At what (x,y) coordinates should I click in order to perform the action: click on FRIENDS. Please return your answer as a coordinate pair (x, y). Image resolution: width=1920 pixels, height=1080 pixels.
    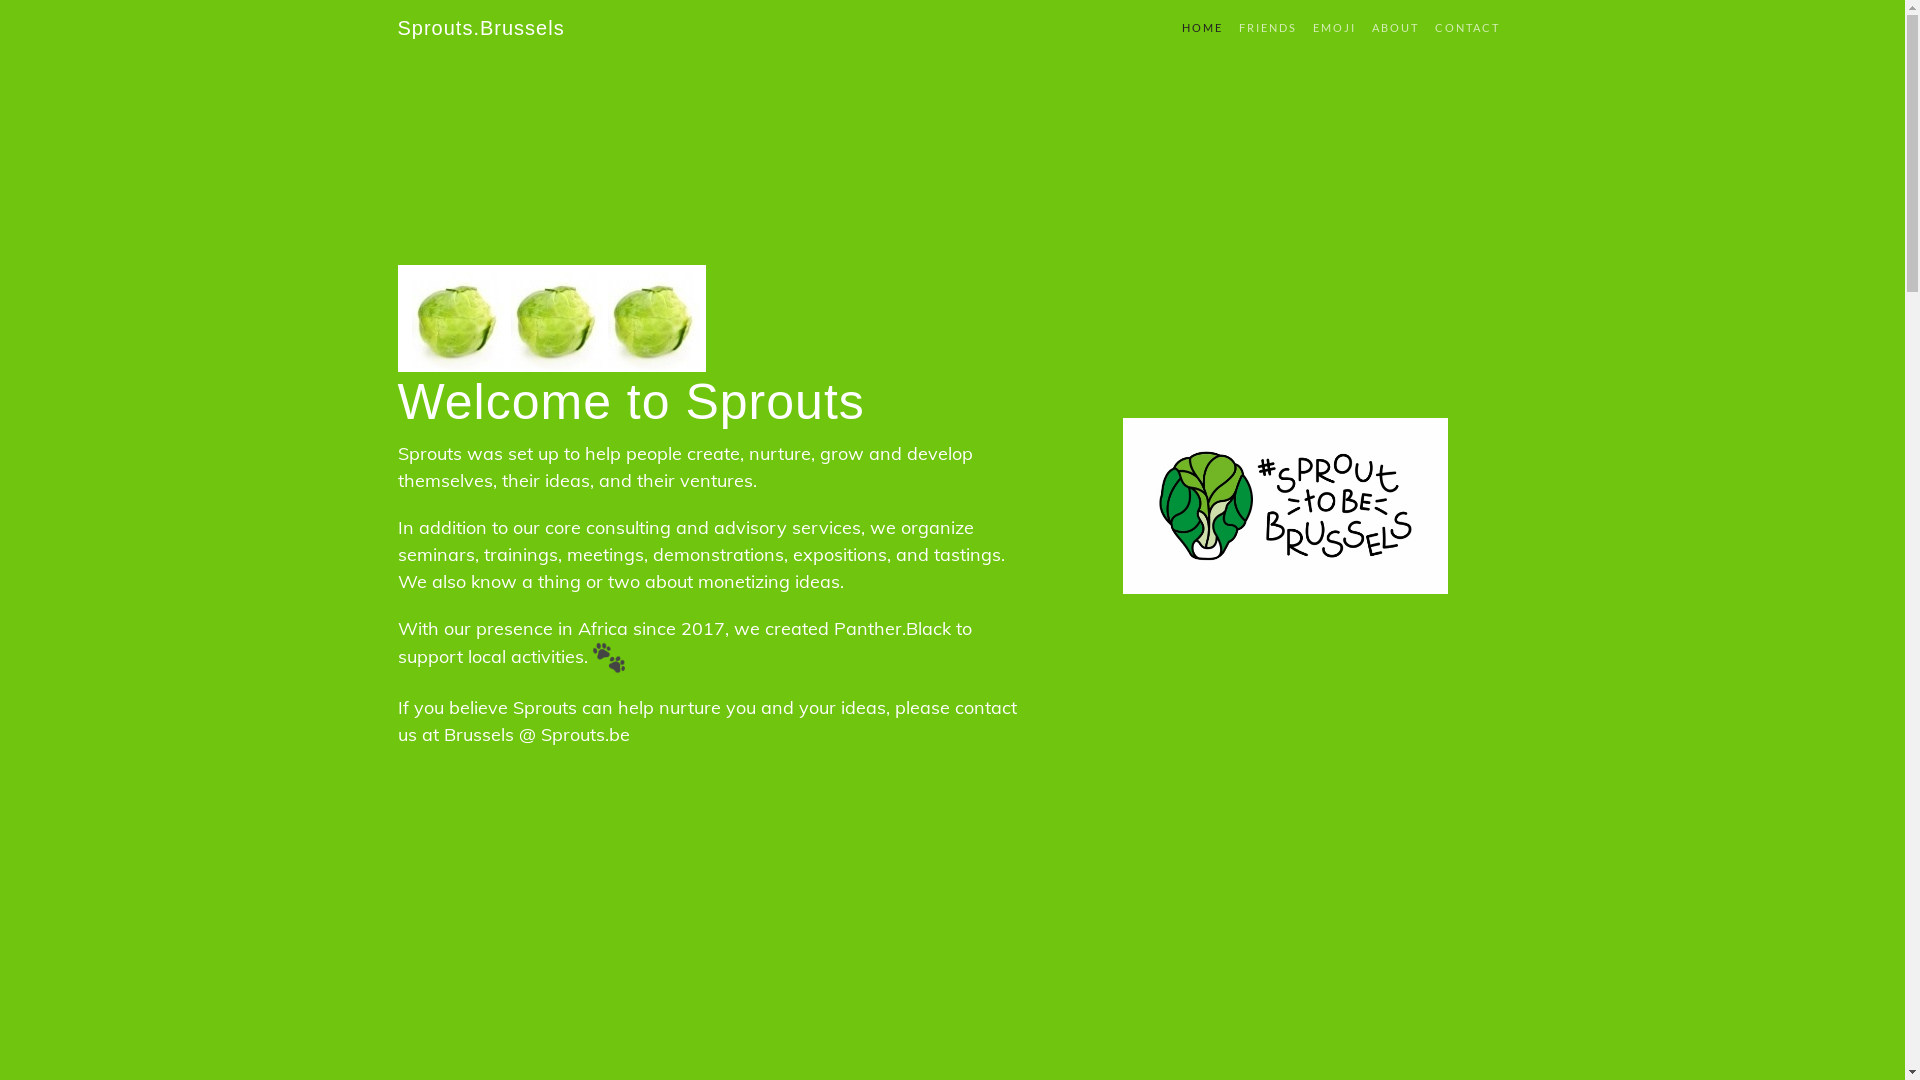
    Looking at the image, I should click on (1267, 28).